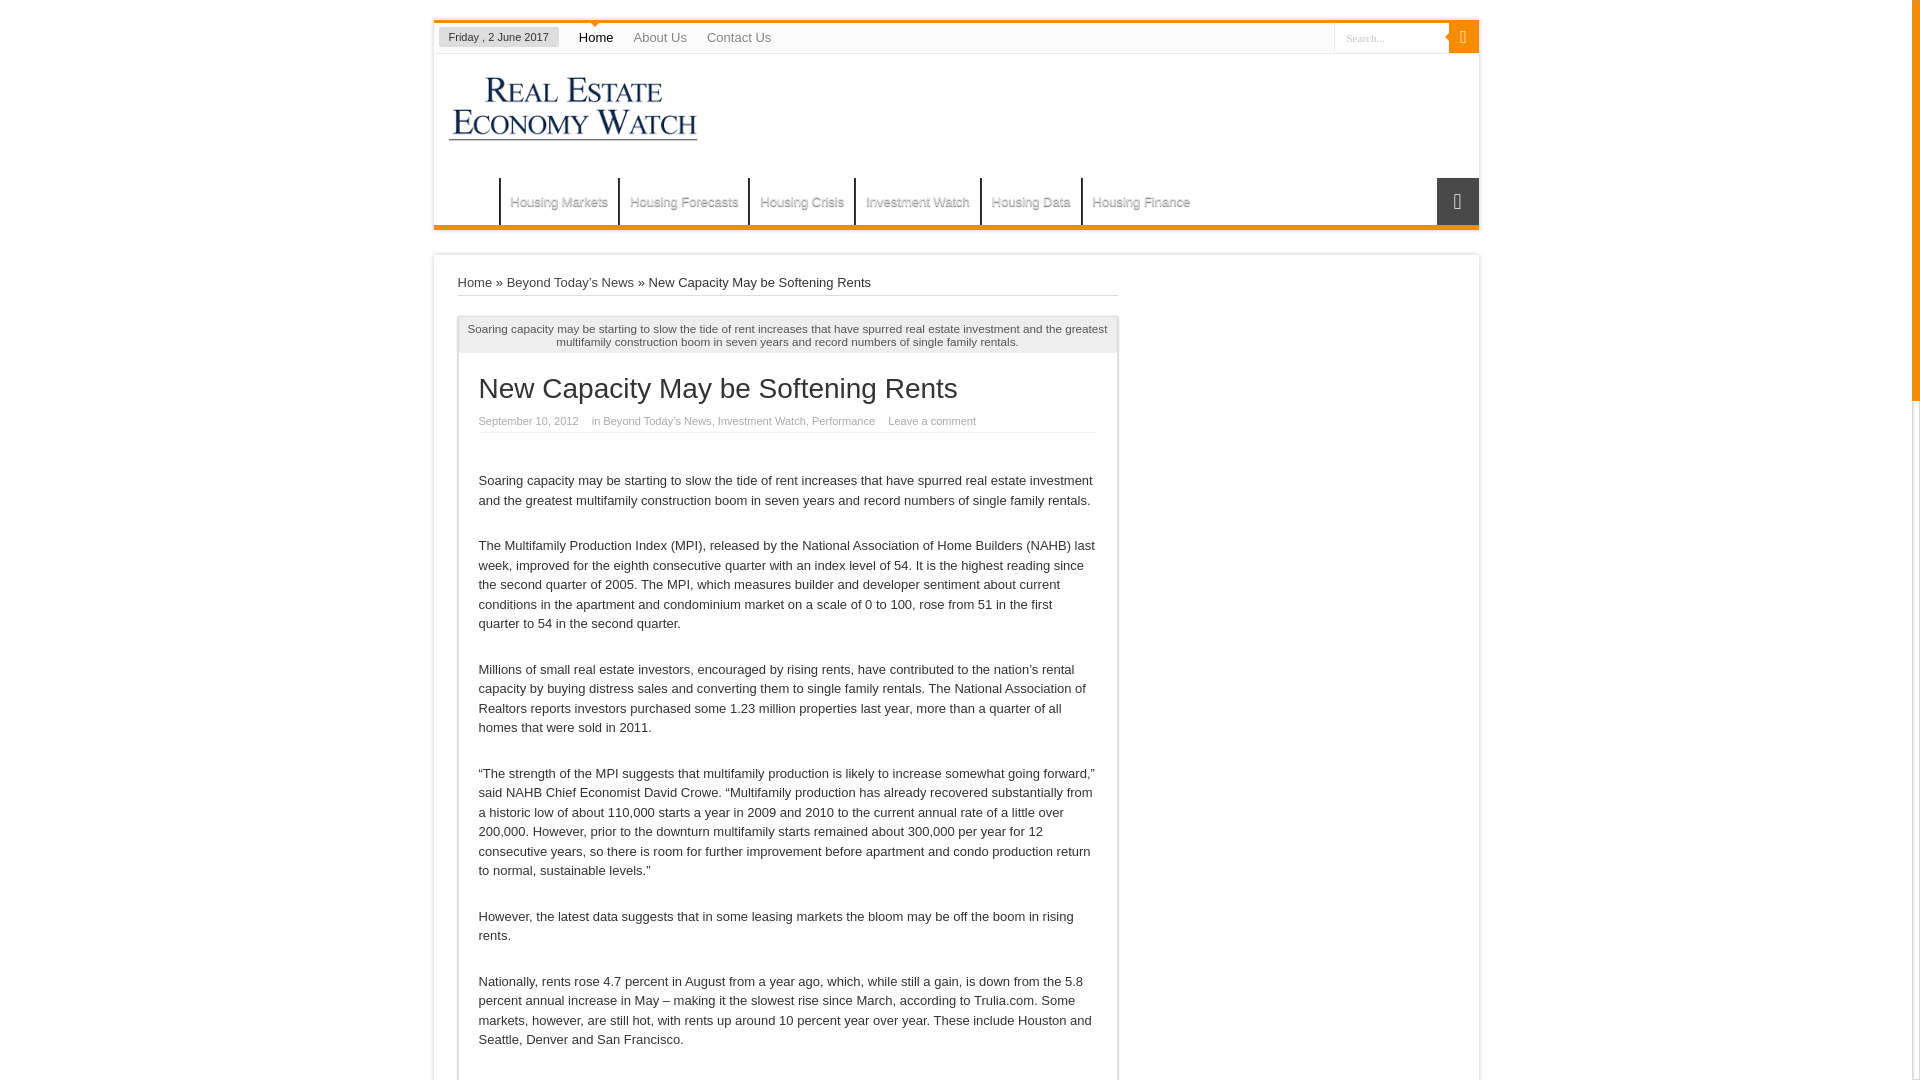 Image resolution: width=1920 pixels, height=1080 pixels. I want to click on Home, so click(471, 204).